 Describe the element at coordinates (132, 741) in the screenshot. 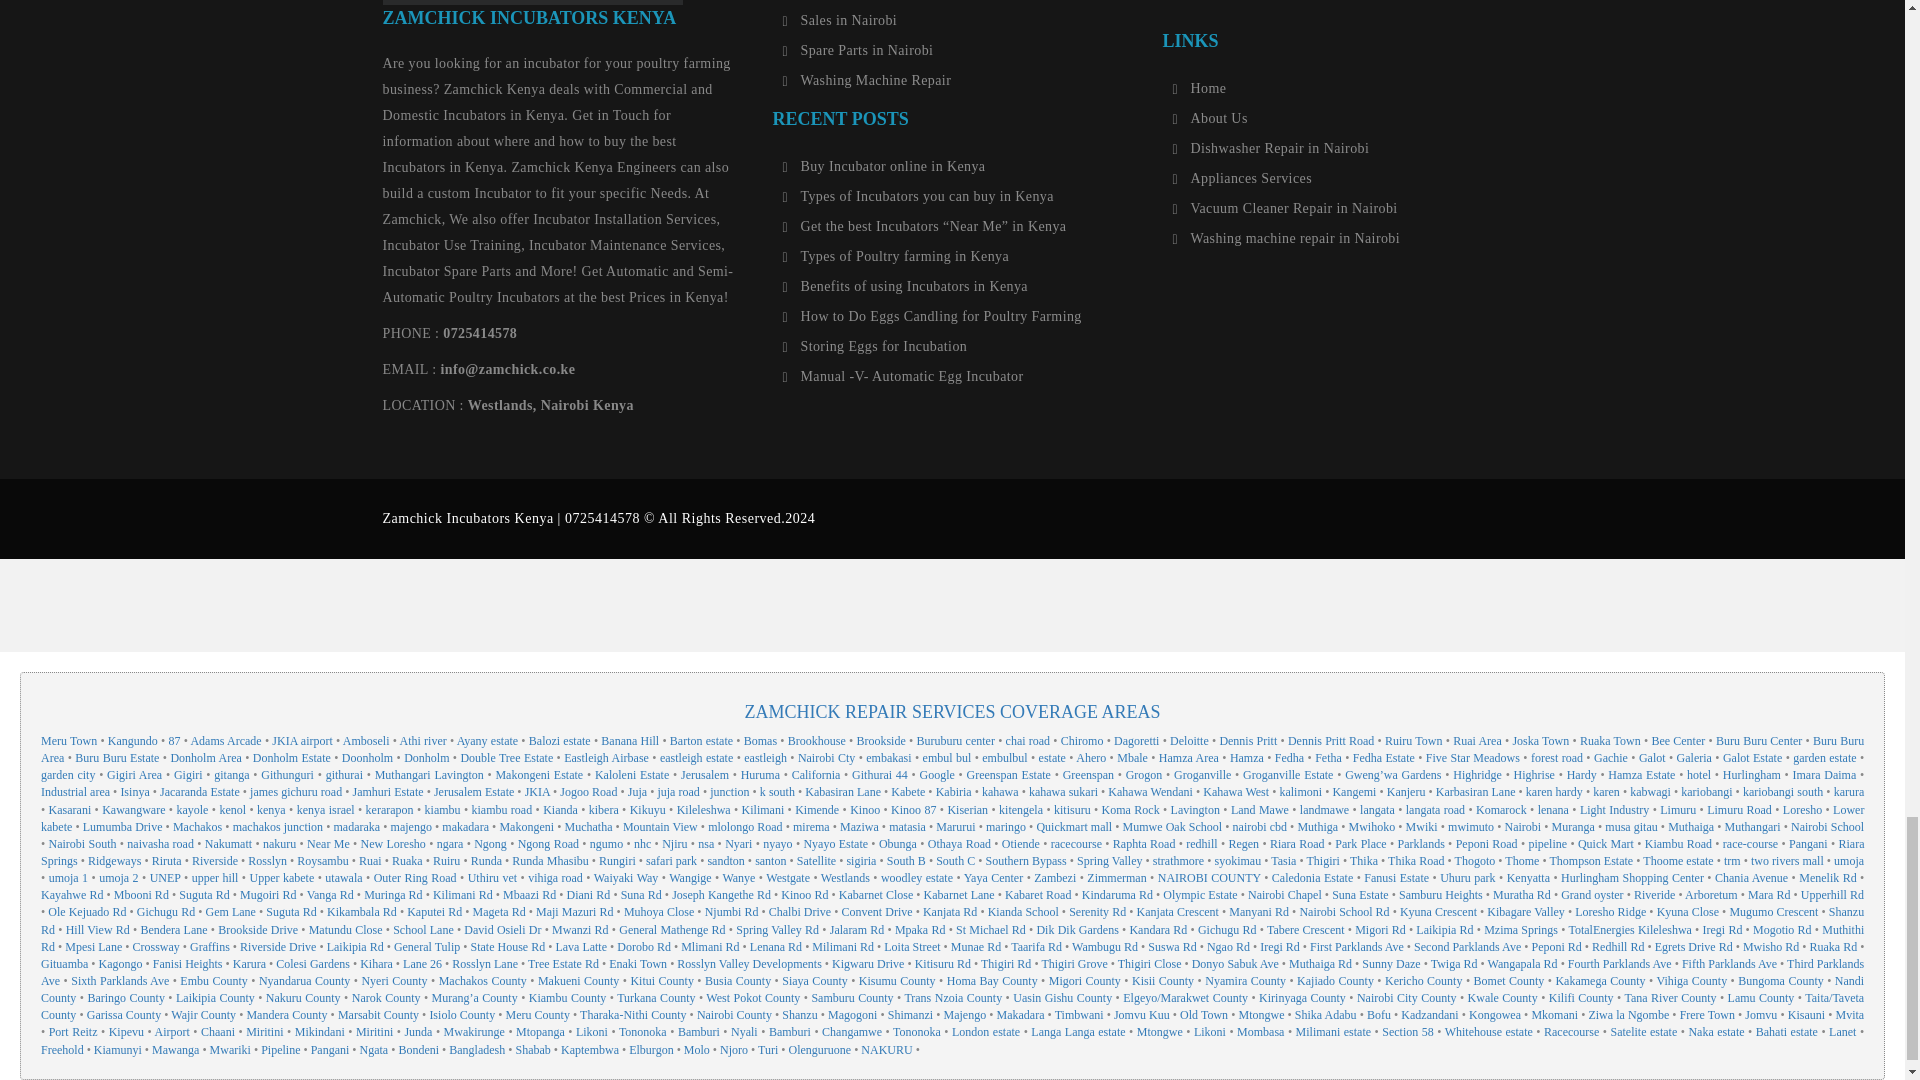

I see `Kangundo` at that location.